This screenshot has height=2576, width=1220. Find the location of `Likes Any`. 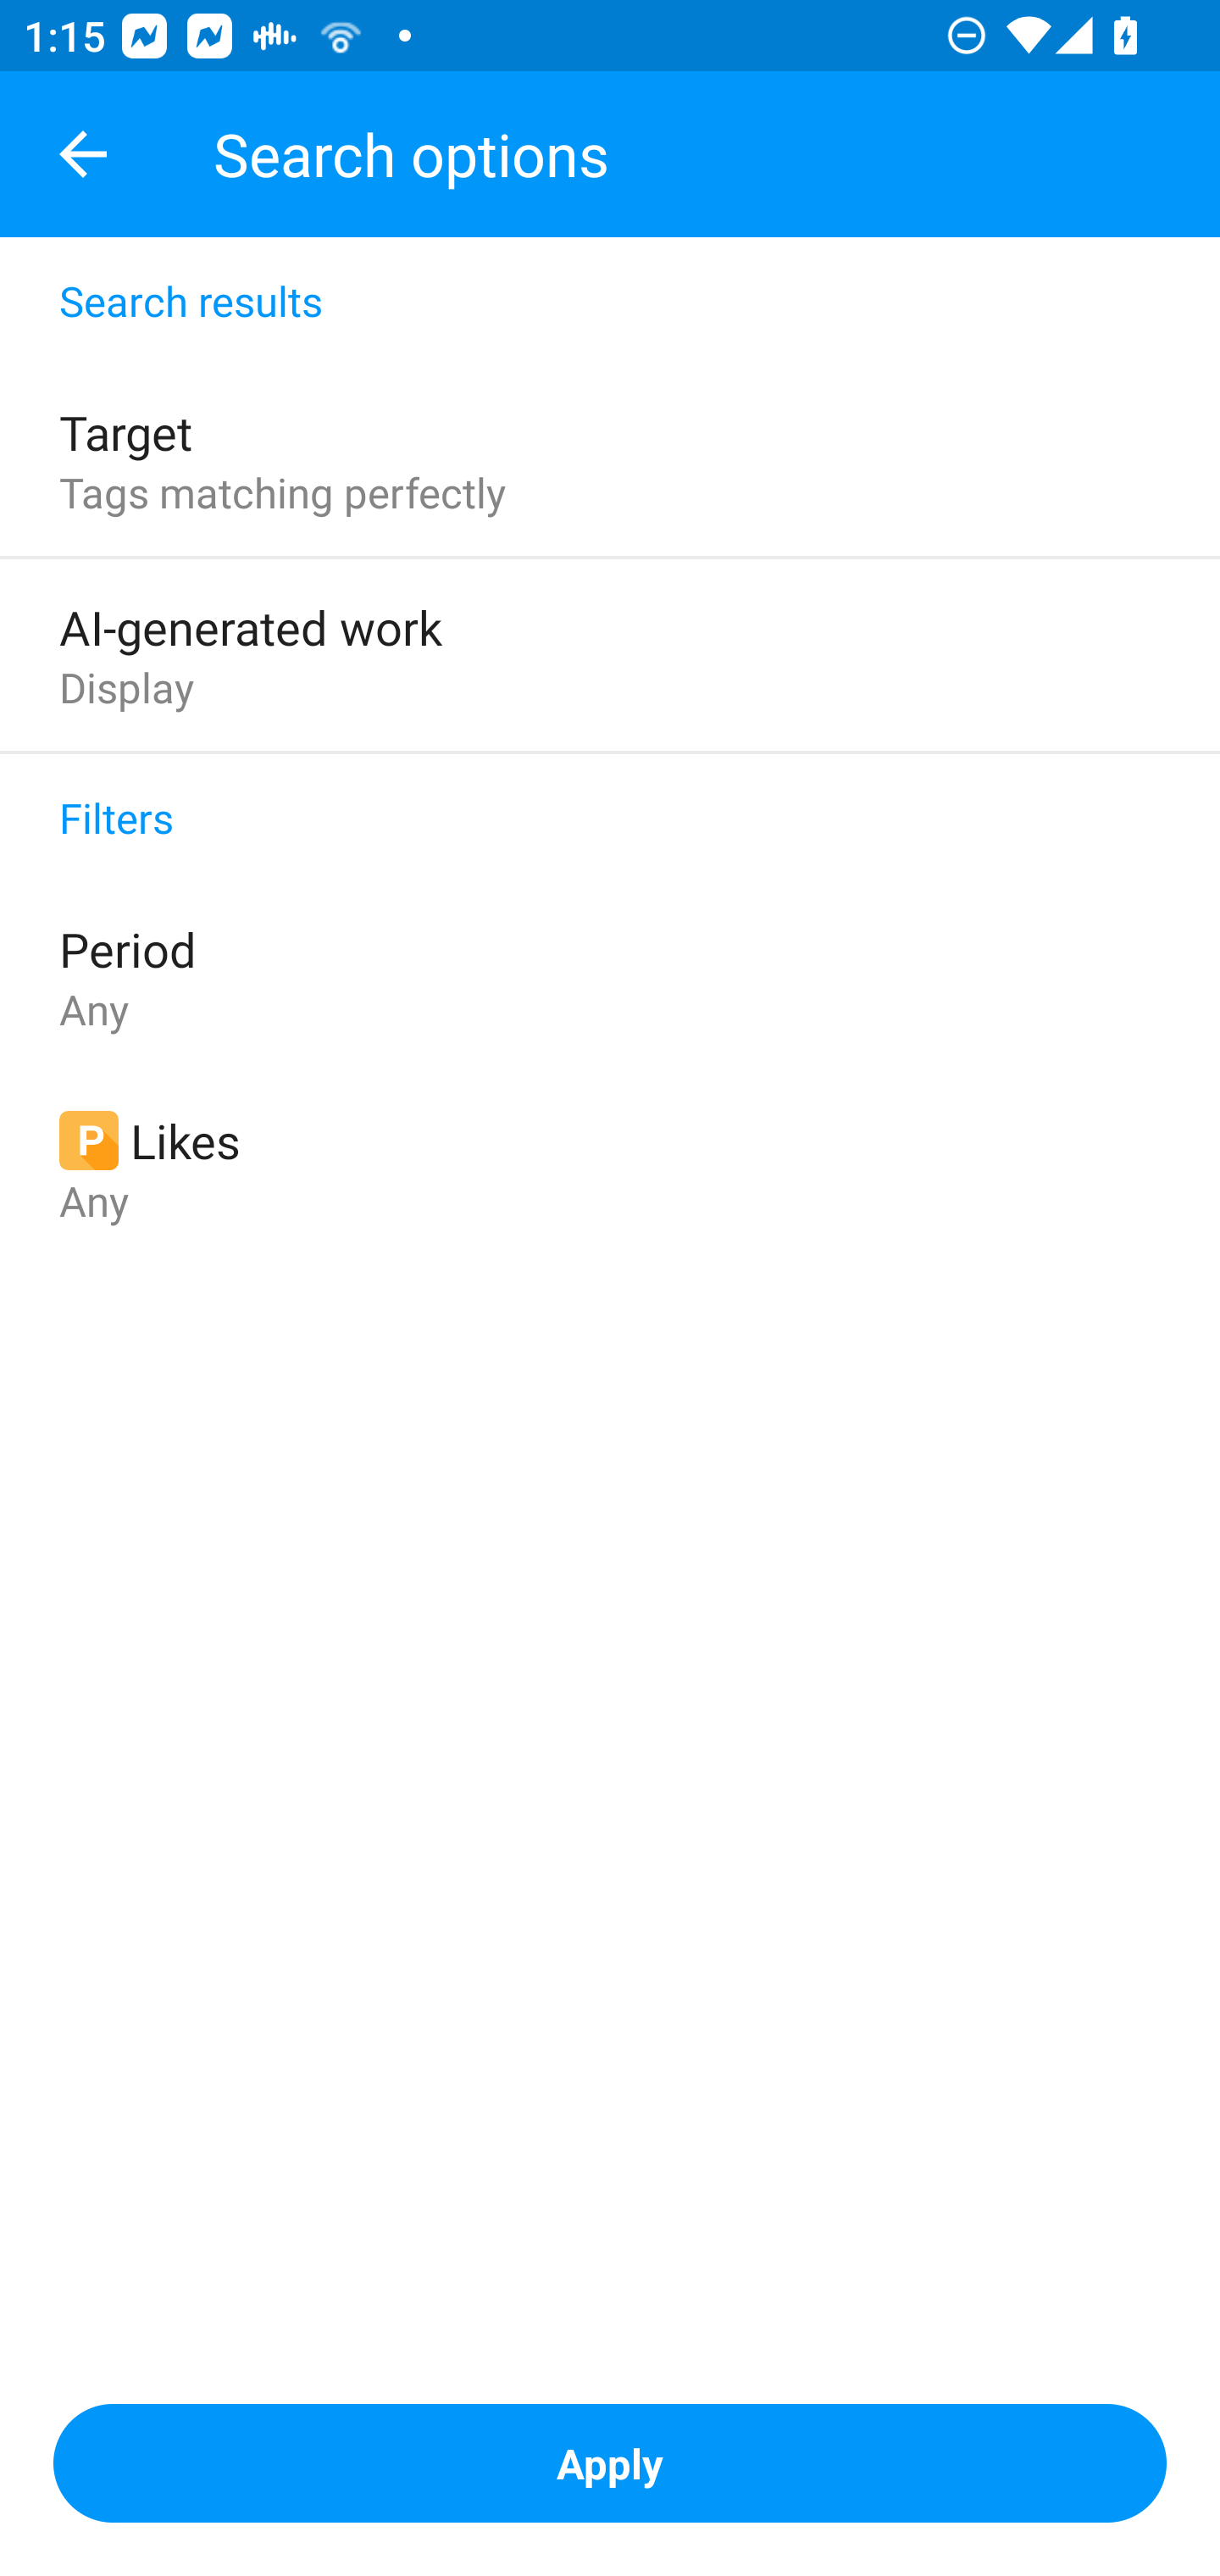

Likes Any is located at coordinates (610, 1168).